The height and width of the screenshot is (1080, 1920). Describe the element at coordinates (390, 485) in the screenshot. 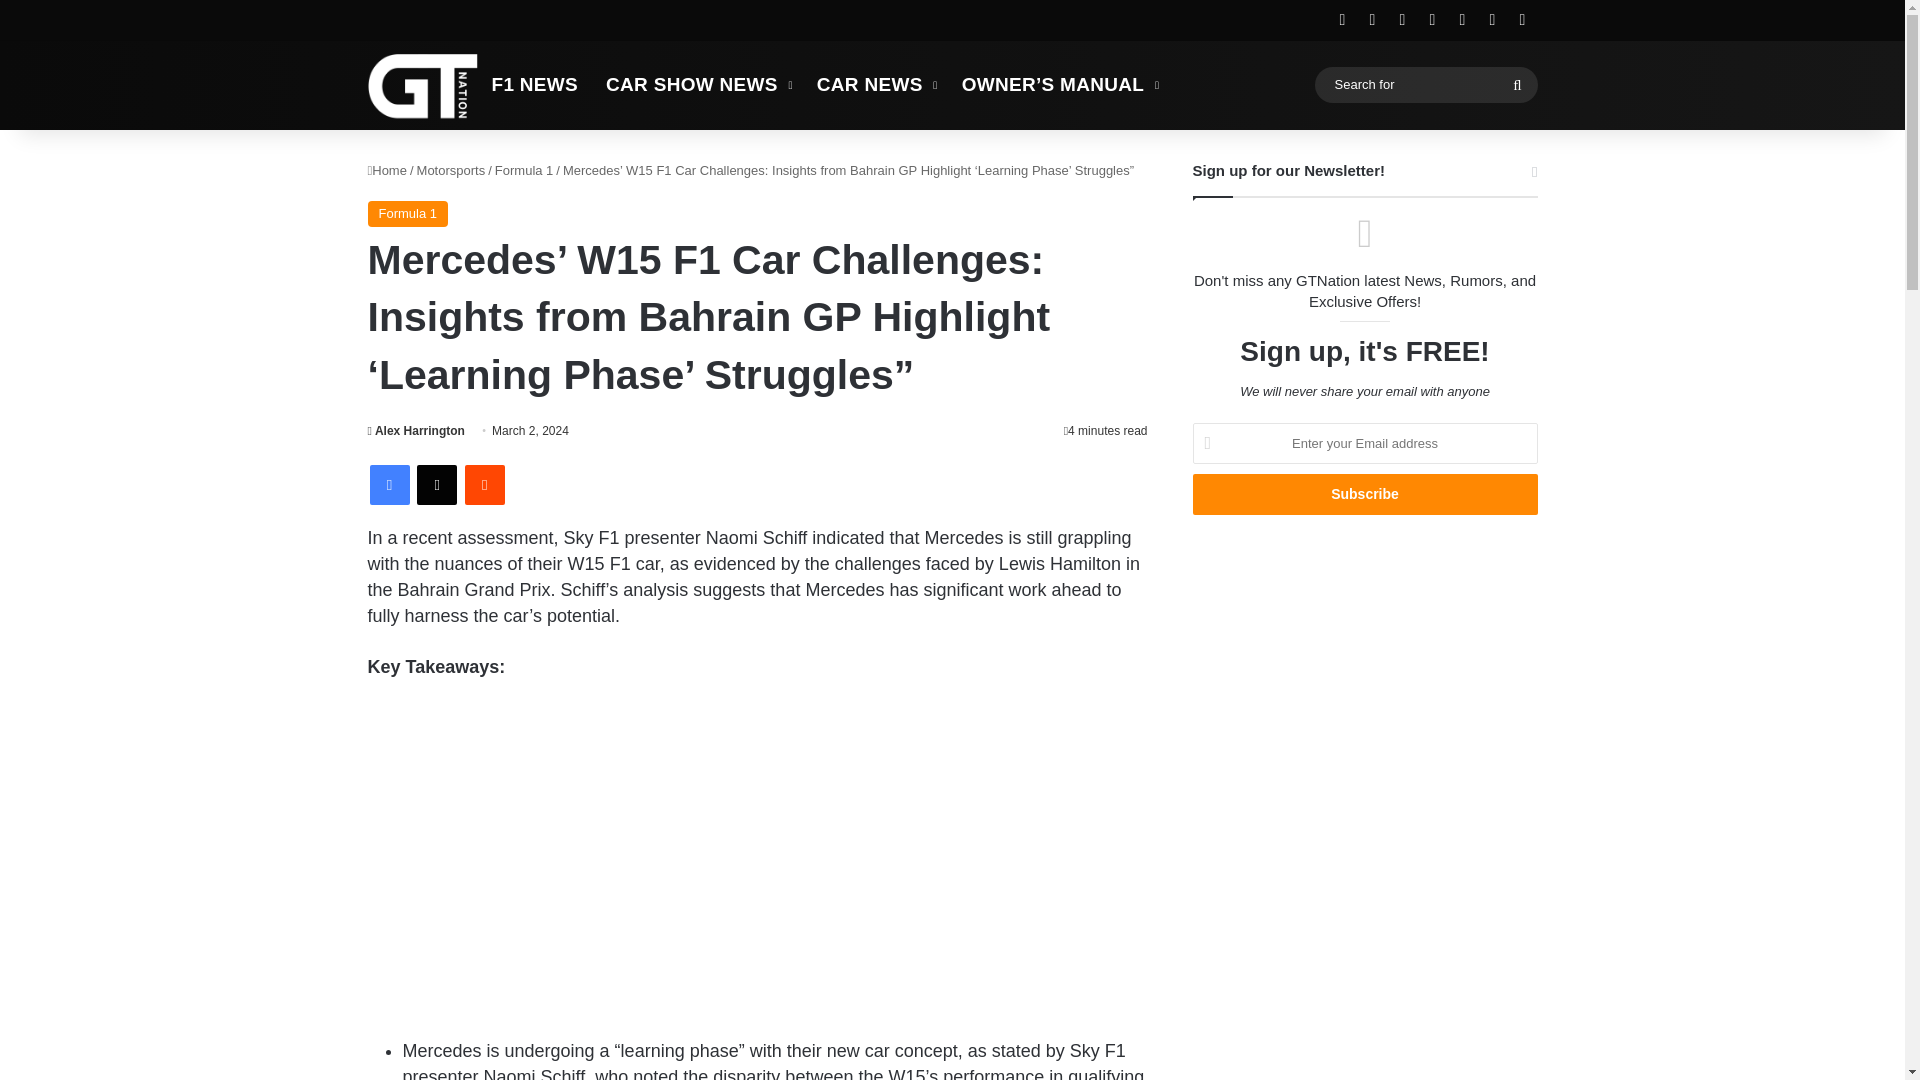

I see `Facebook` at that location.